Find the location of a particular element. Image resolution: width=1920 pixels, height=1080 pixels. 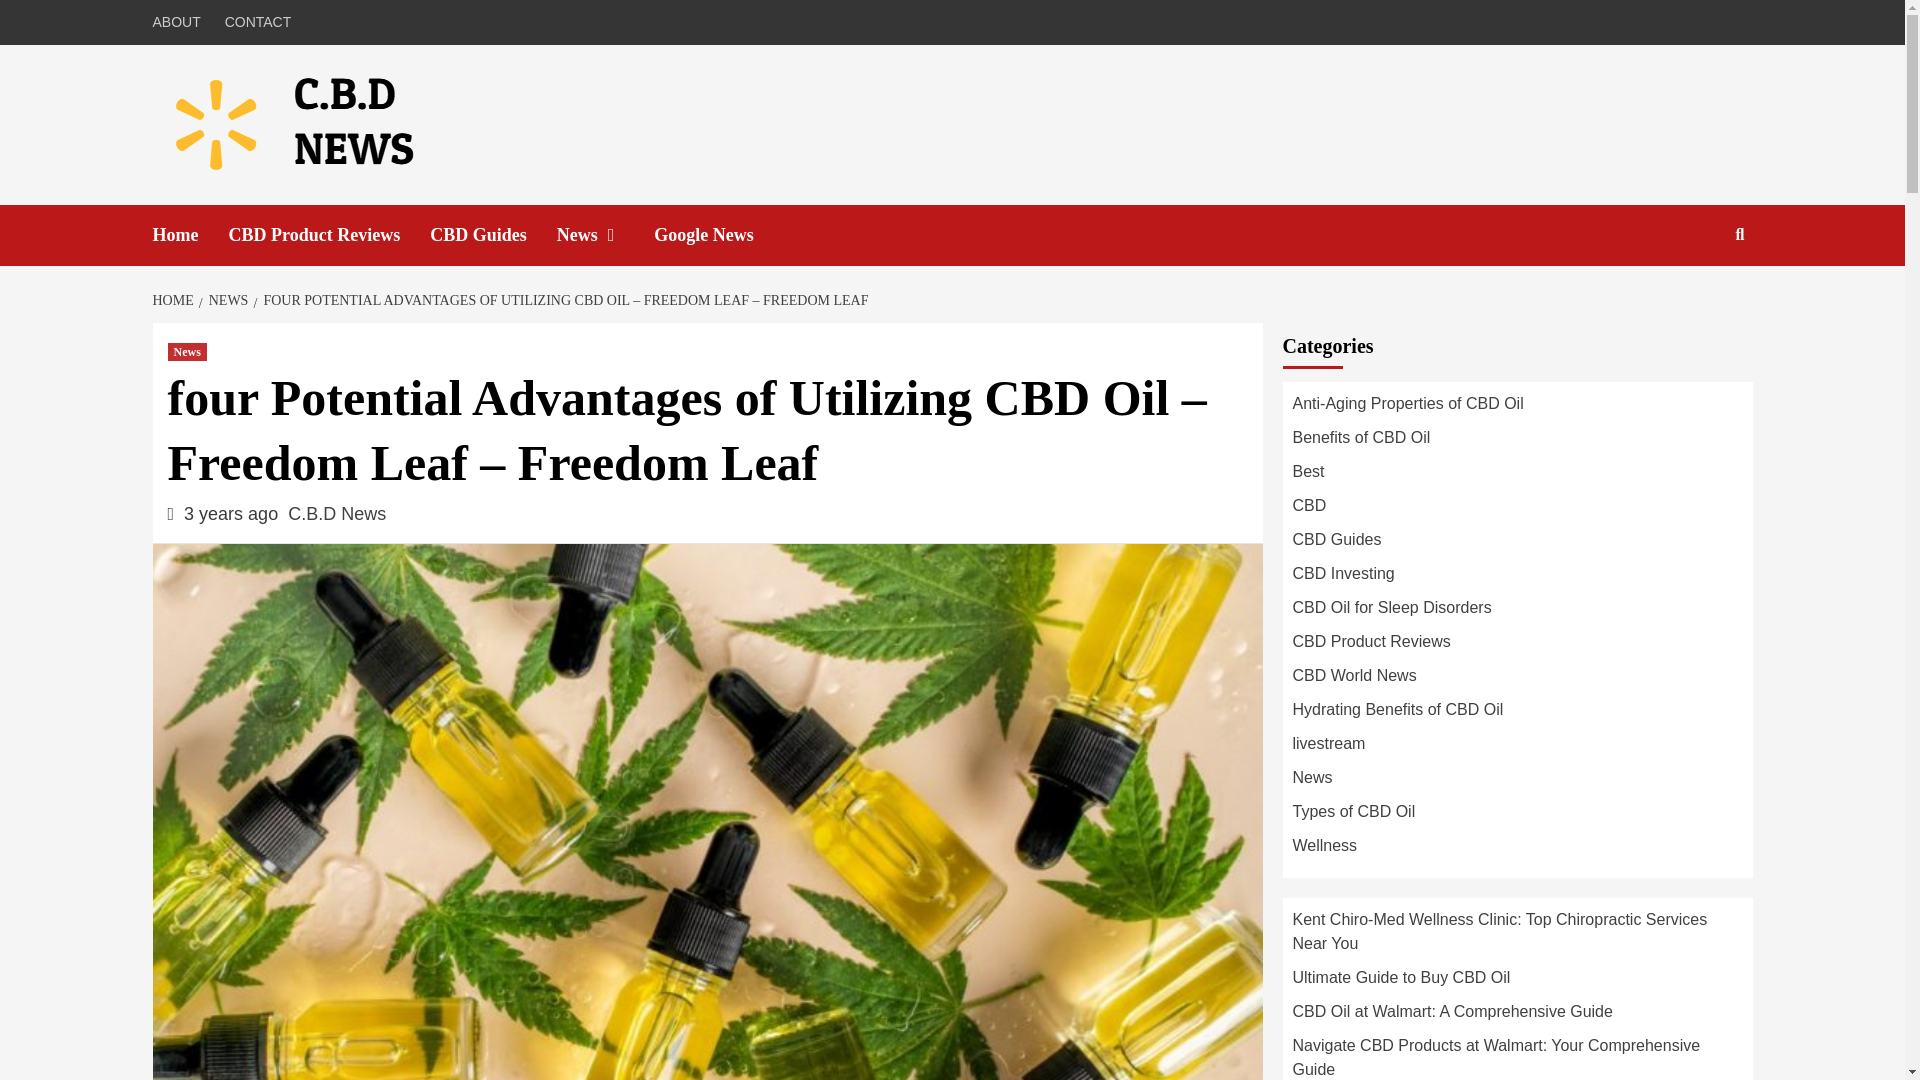

HOME is located at coordinates (174, 300).